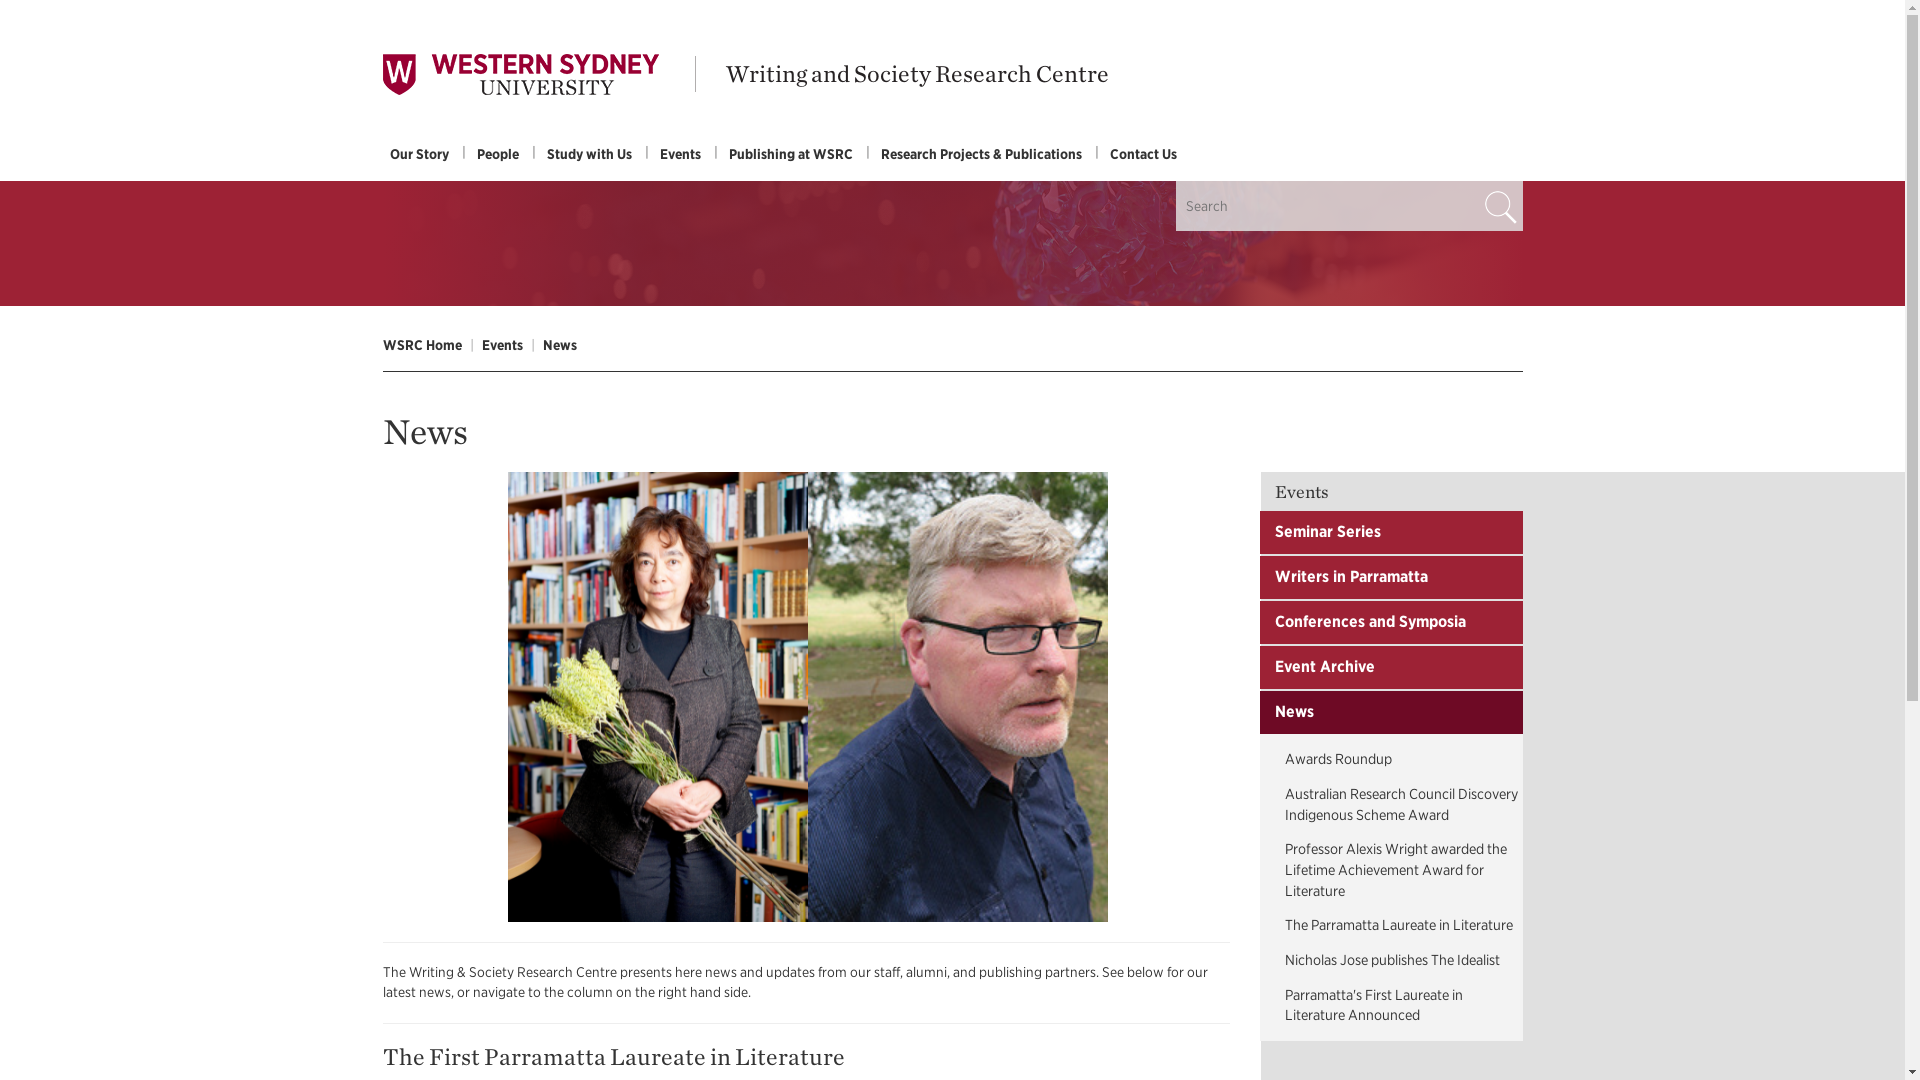 The height and width of the screenshot is (1080, 1920). What do you see at coordinates (1143, 154) in the screenshot?
I see `Contact Us` at bounding box center [1143, 154].